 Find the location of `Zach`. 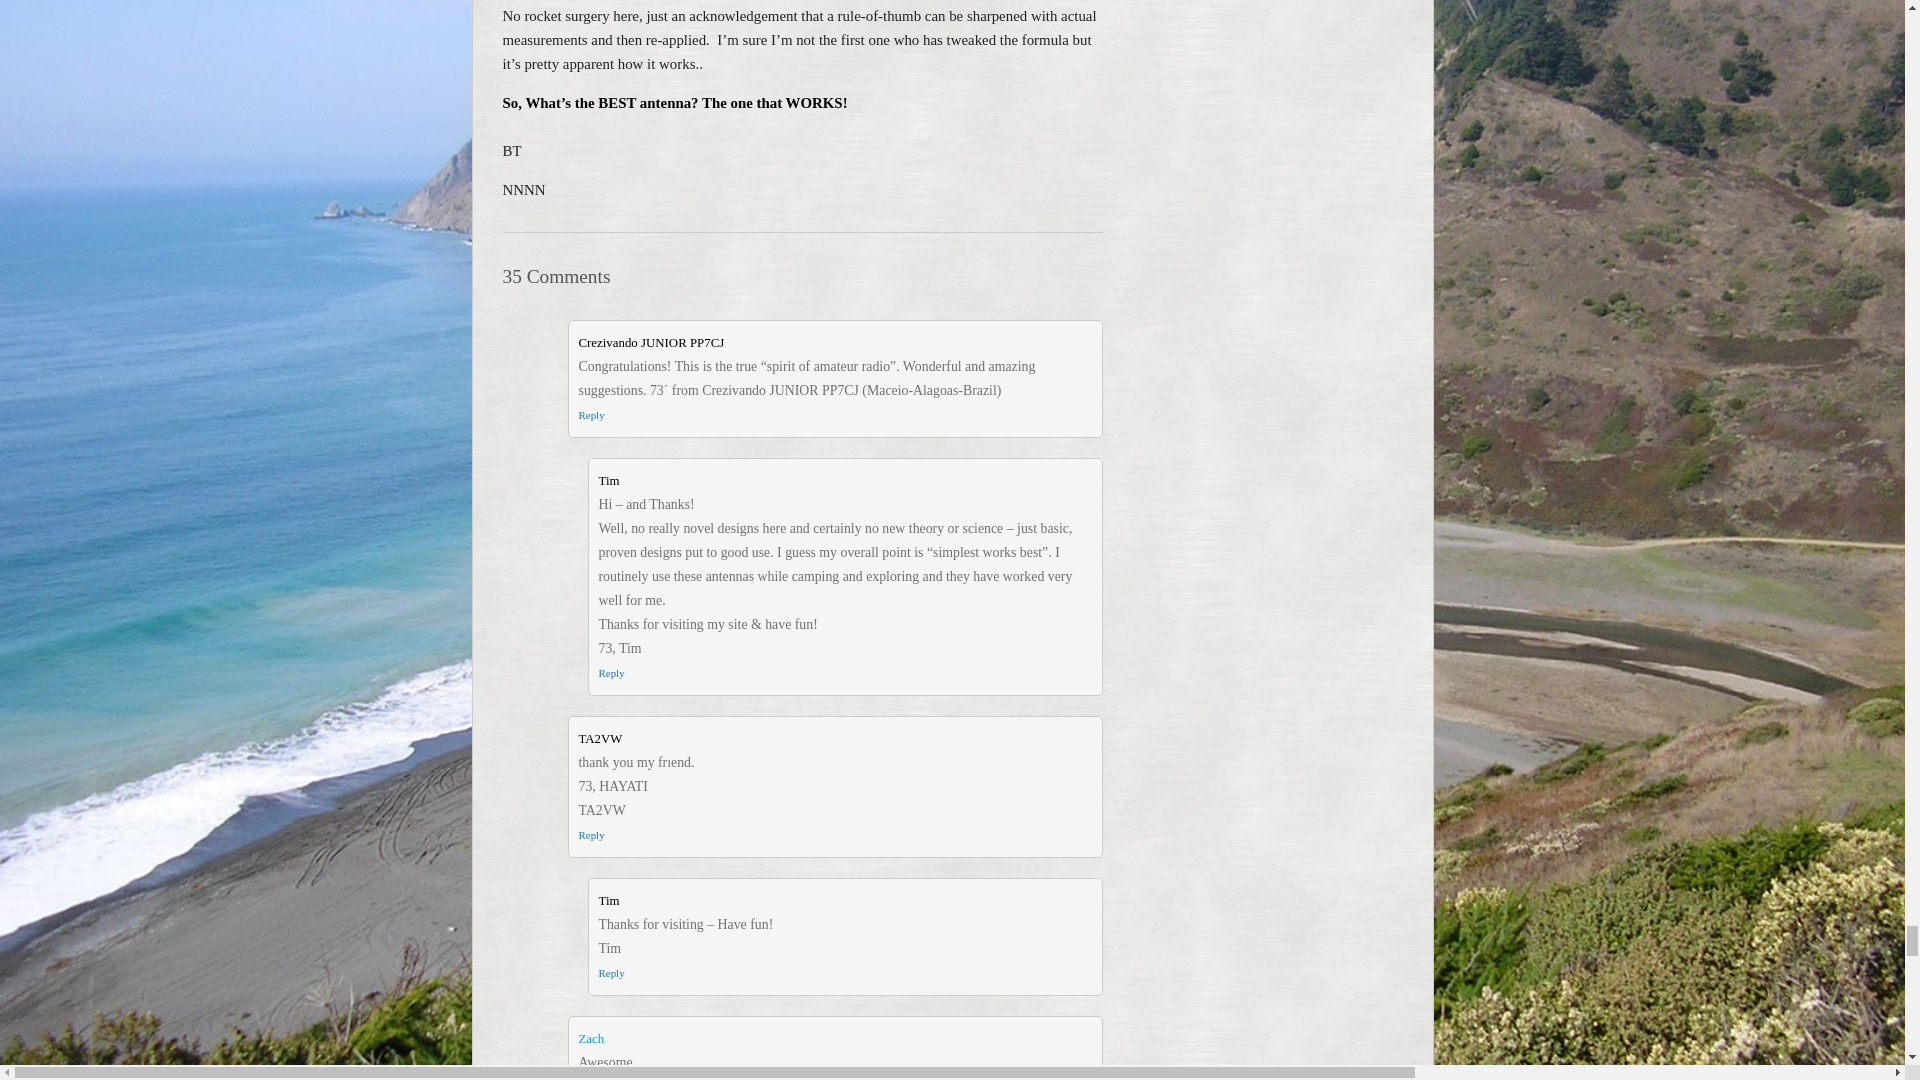

Zach is located at coordinates (590, 1039).